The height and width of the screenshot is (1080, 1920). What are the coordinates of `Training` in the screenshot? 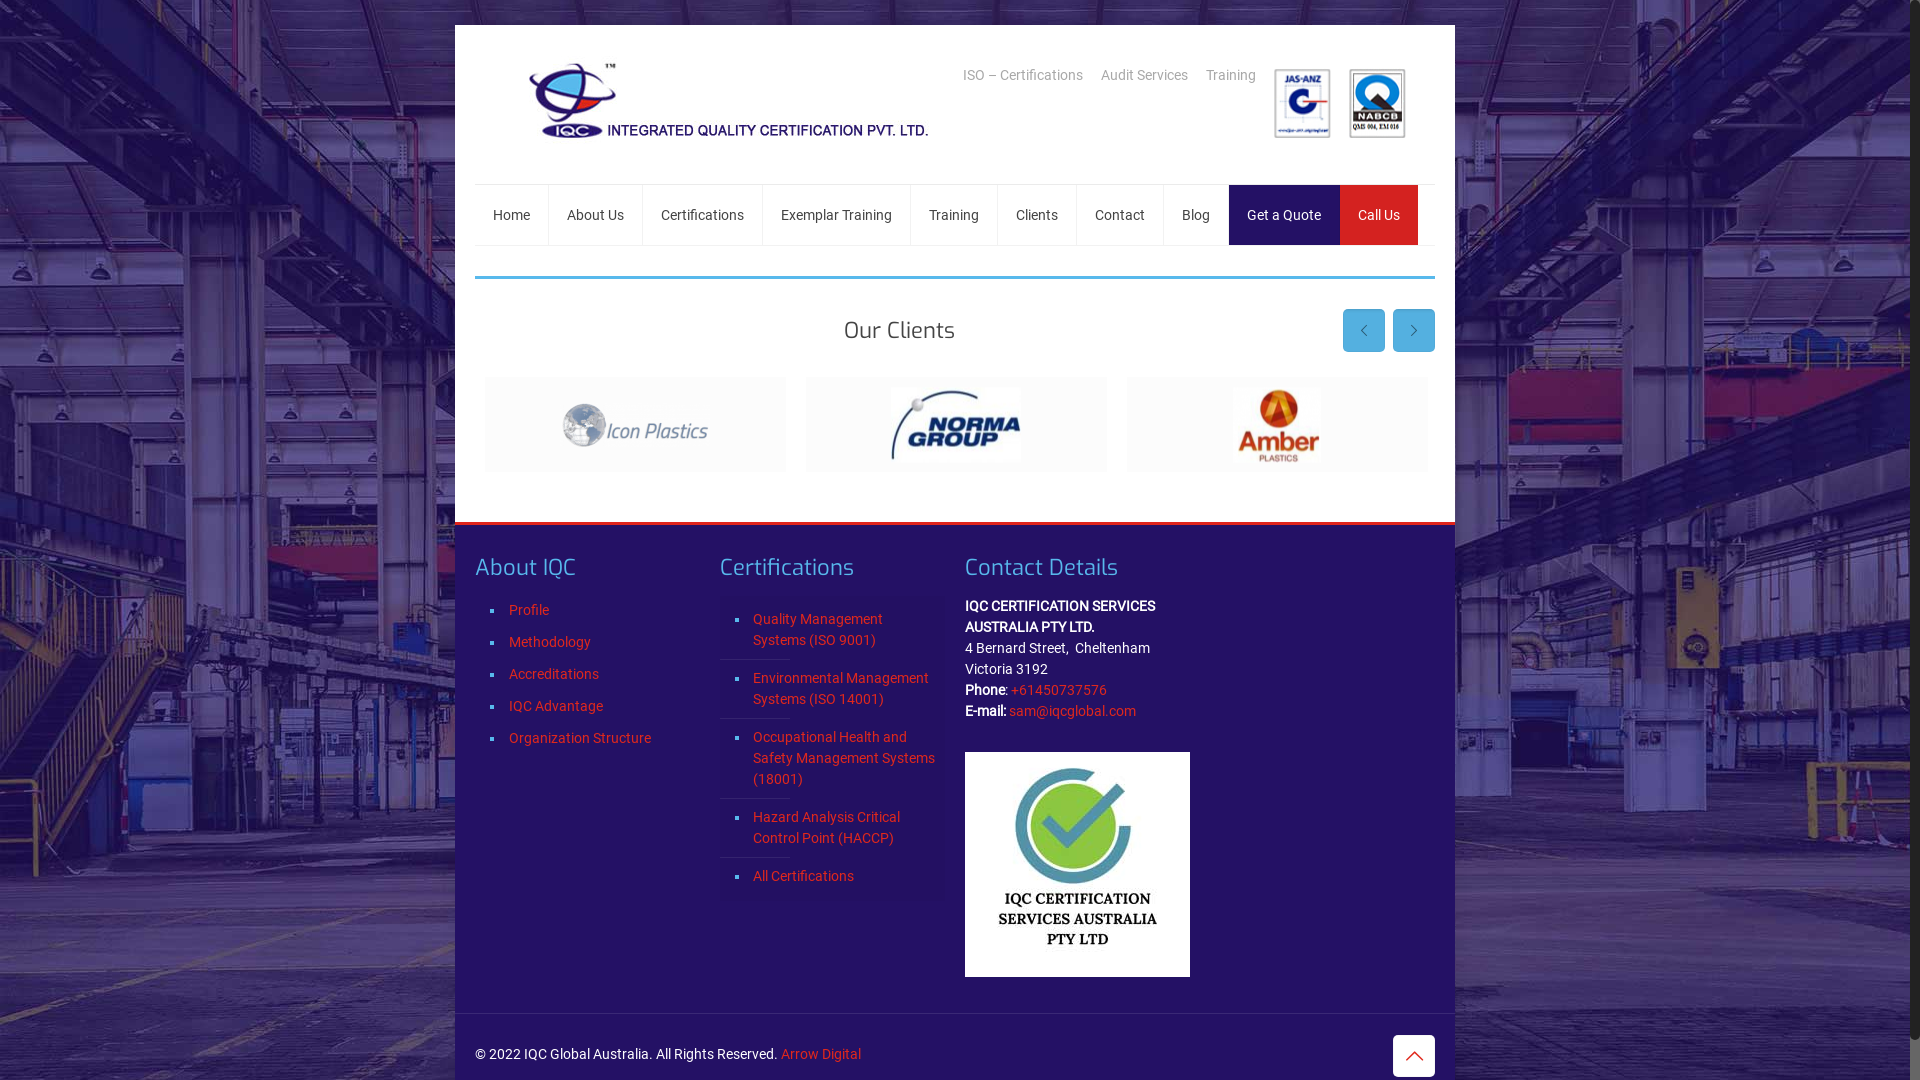 It's located at (1231, 75).